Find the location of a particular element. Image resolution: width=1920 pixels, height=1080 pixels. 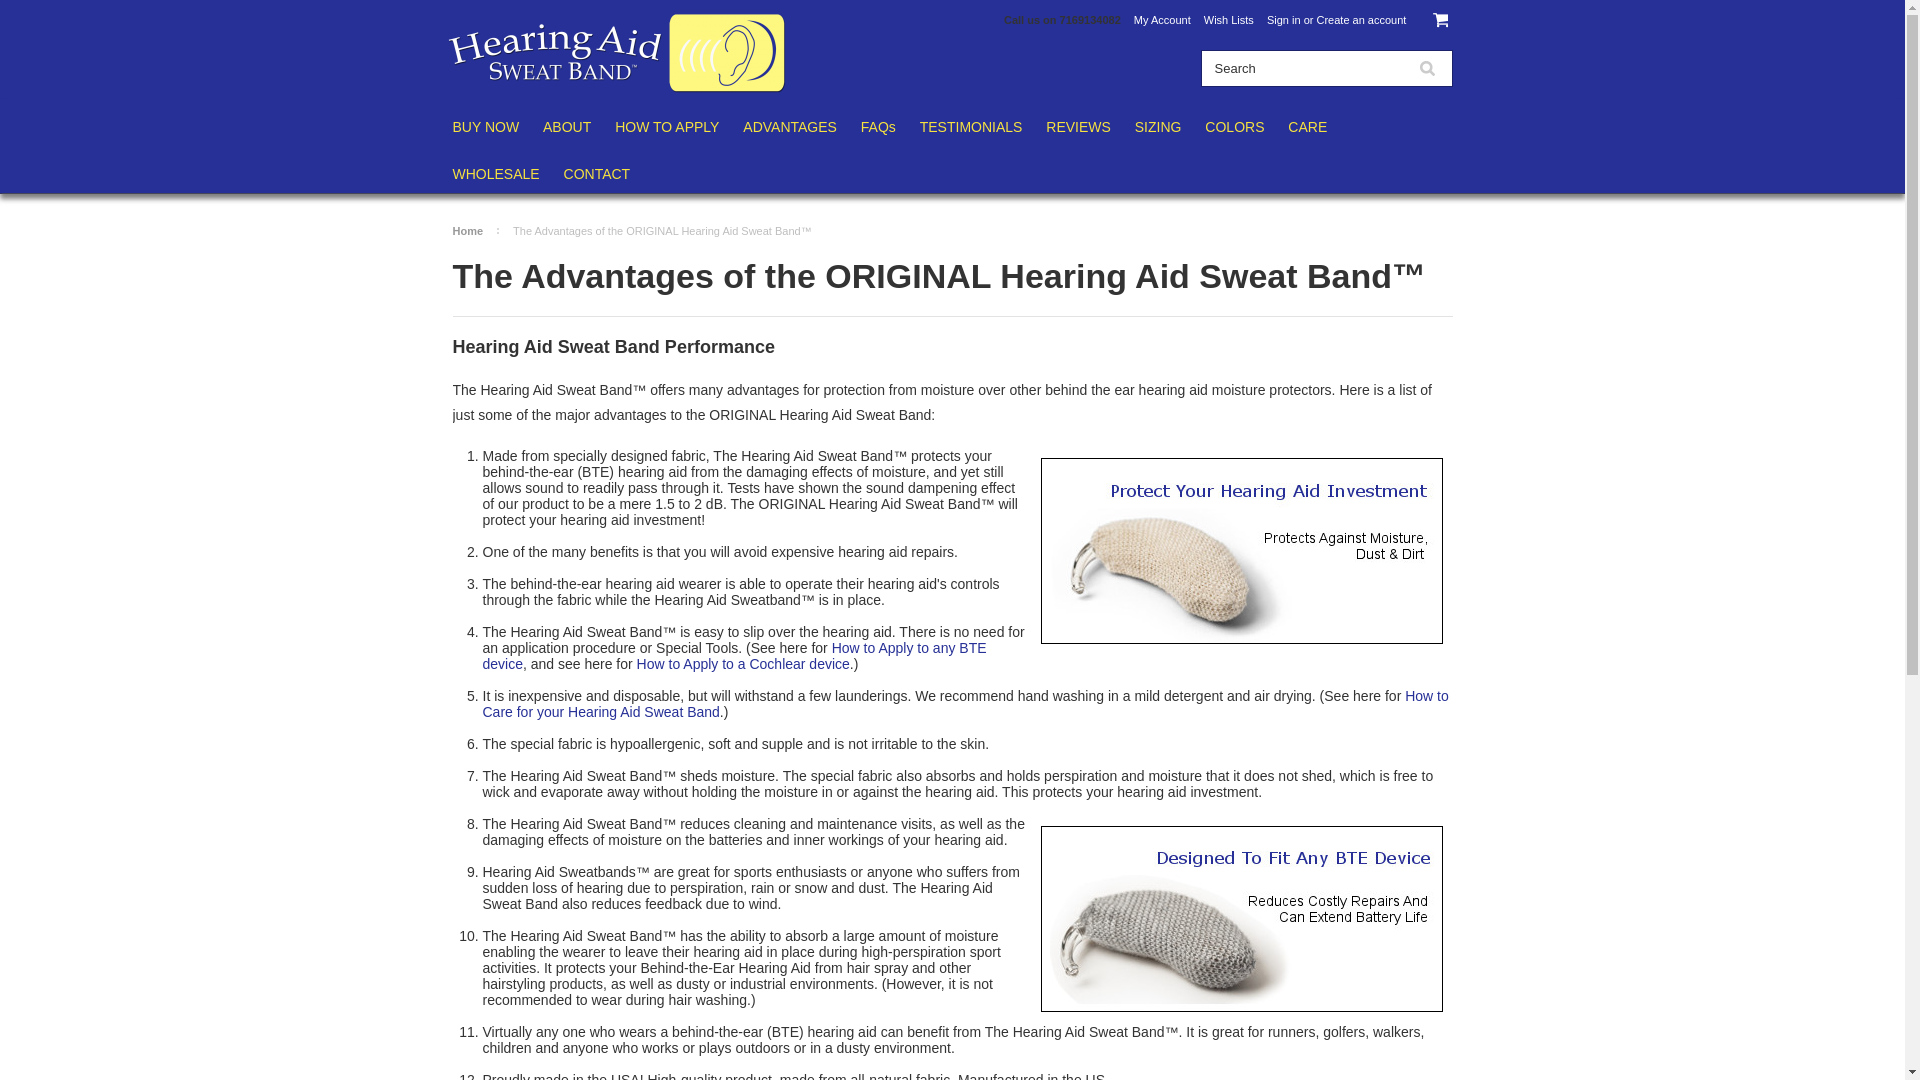

My Account is located at coordinates (1162, 20).